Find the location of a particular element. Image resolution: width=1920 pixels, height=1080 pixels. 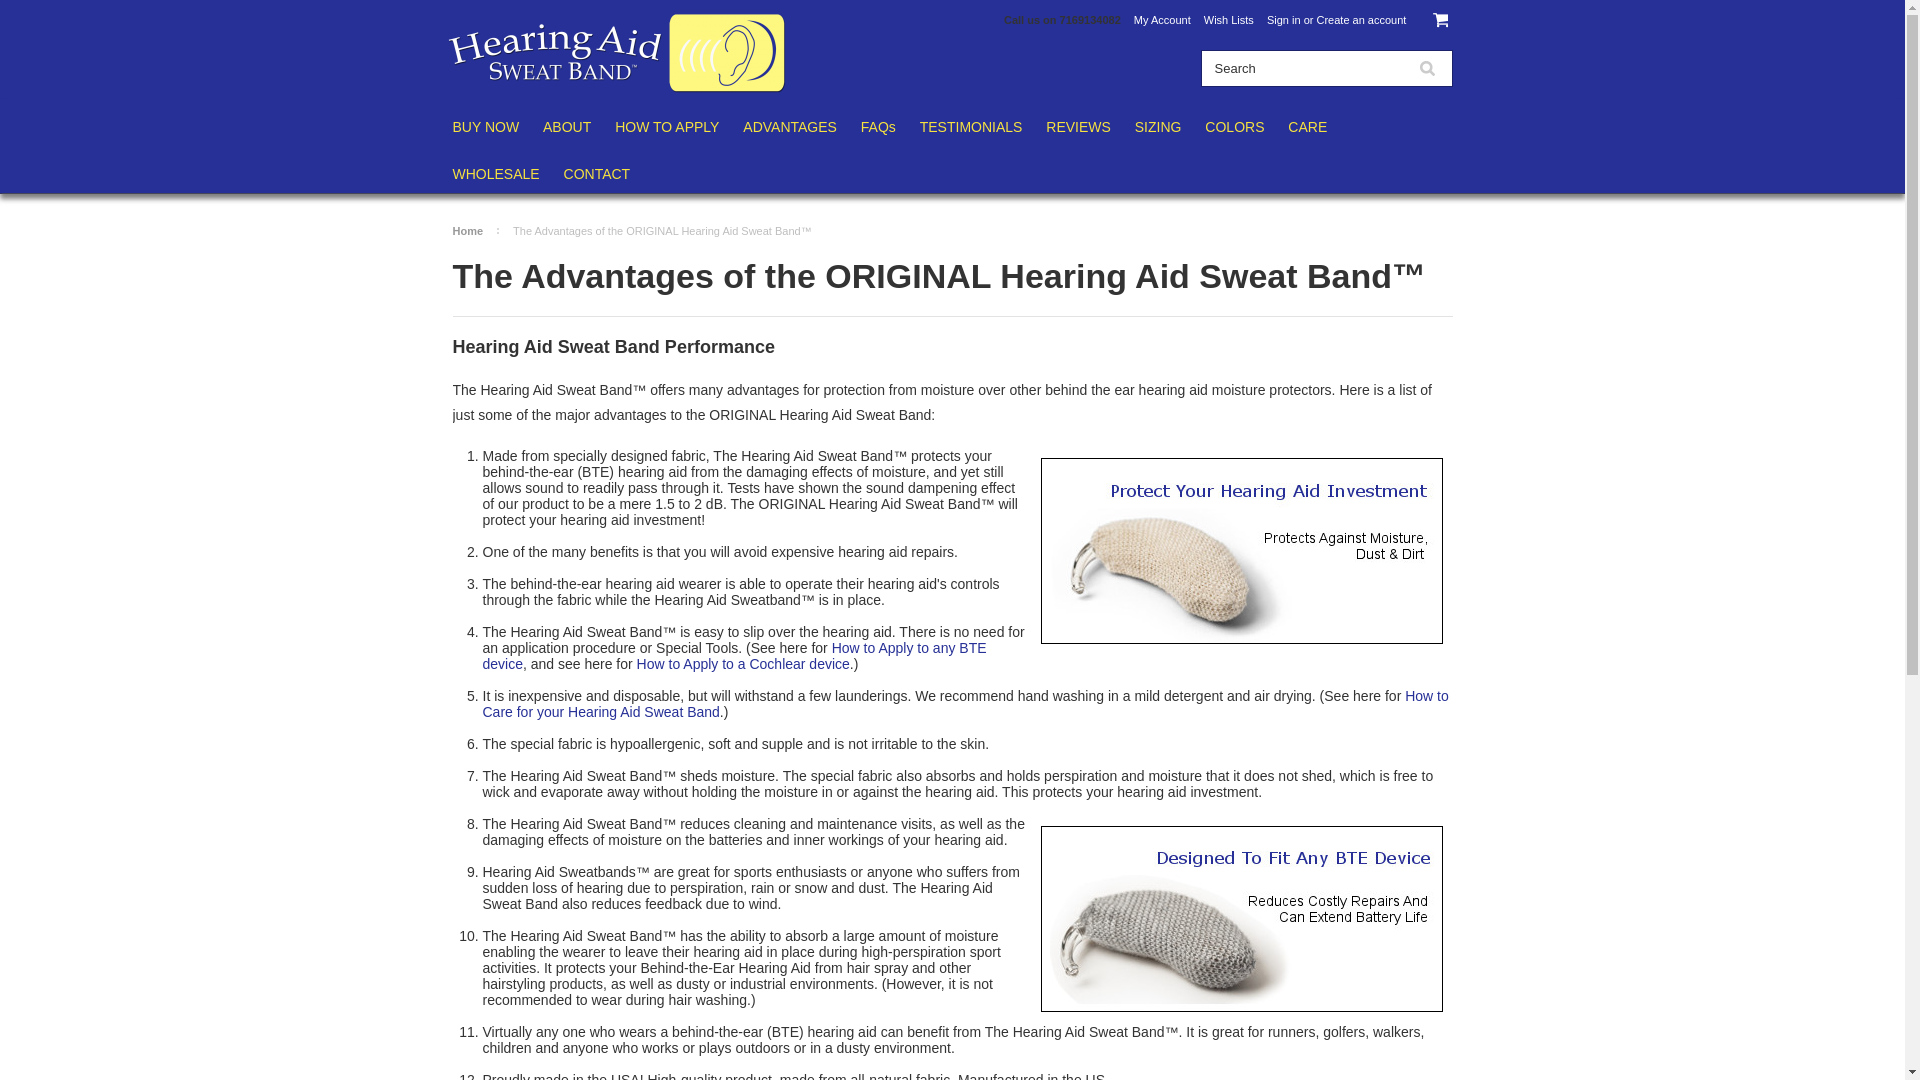

My Account is located at coordinates (1162, 20).